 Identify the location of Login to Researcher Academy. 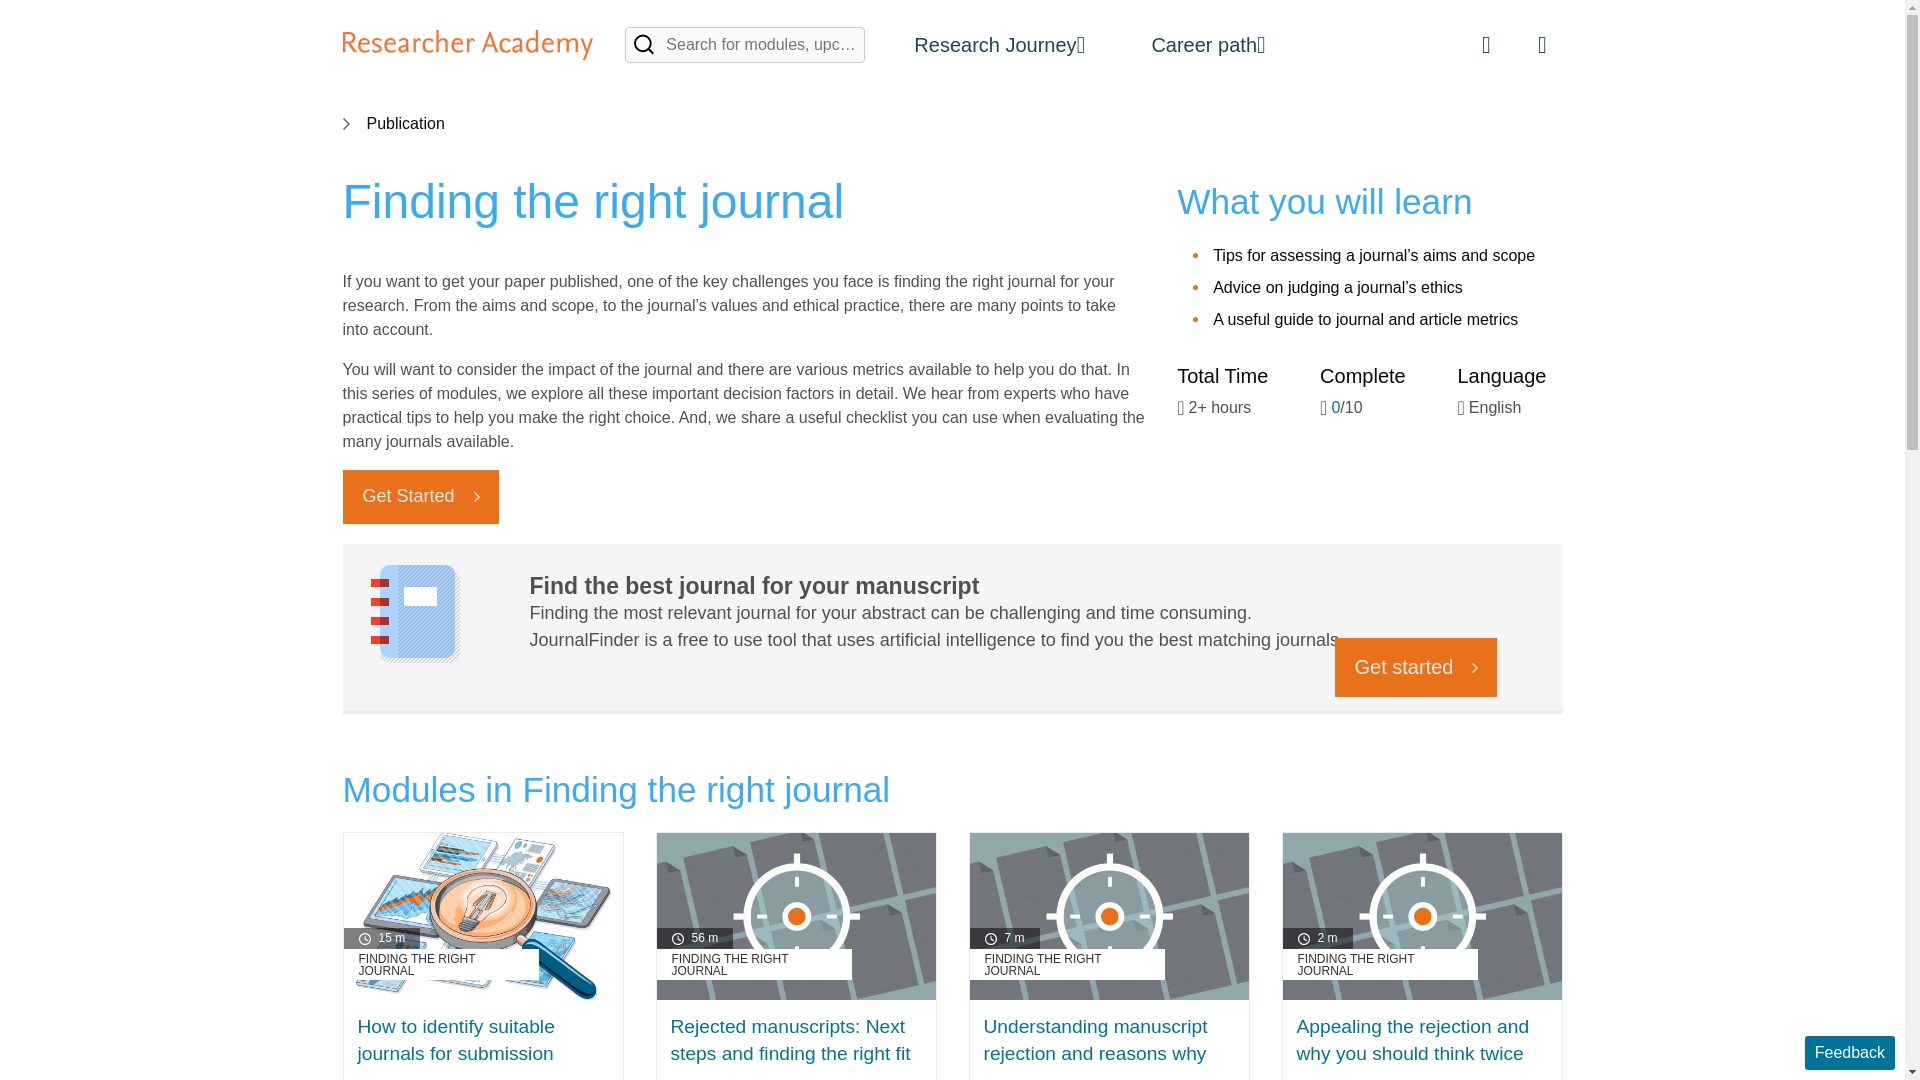
(1542, 44).